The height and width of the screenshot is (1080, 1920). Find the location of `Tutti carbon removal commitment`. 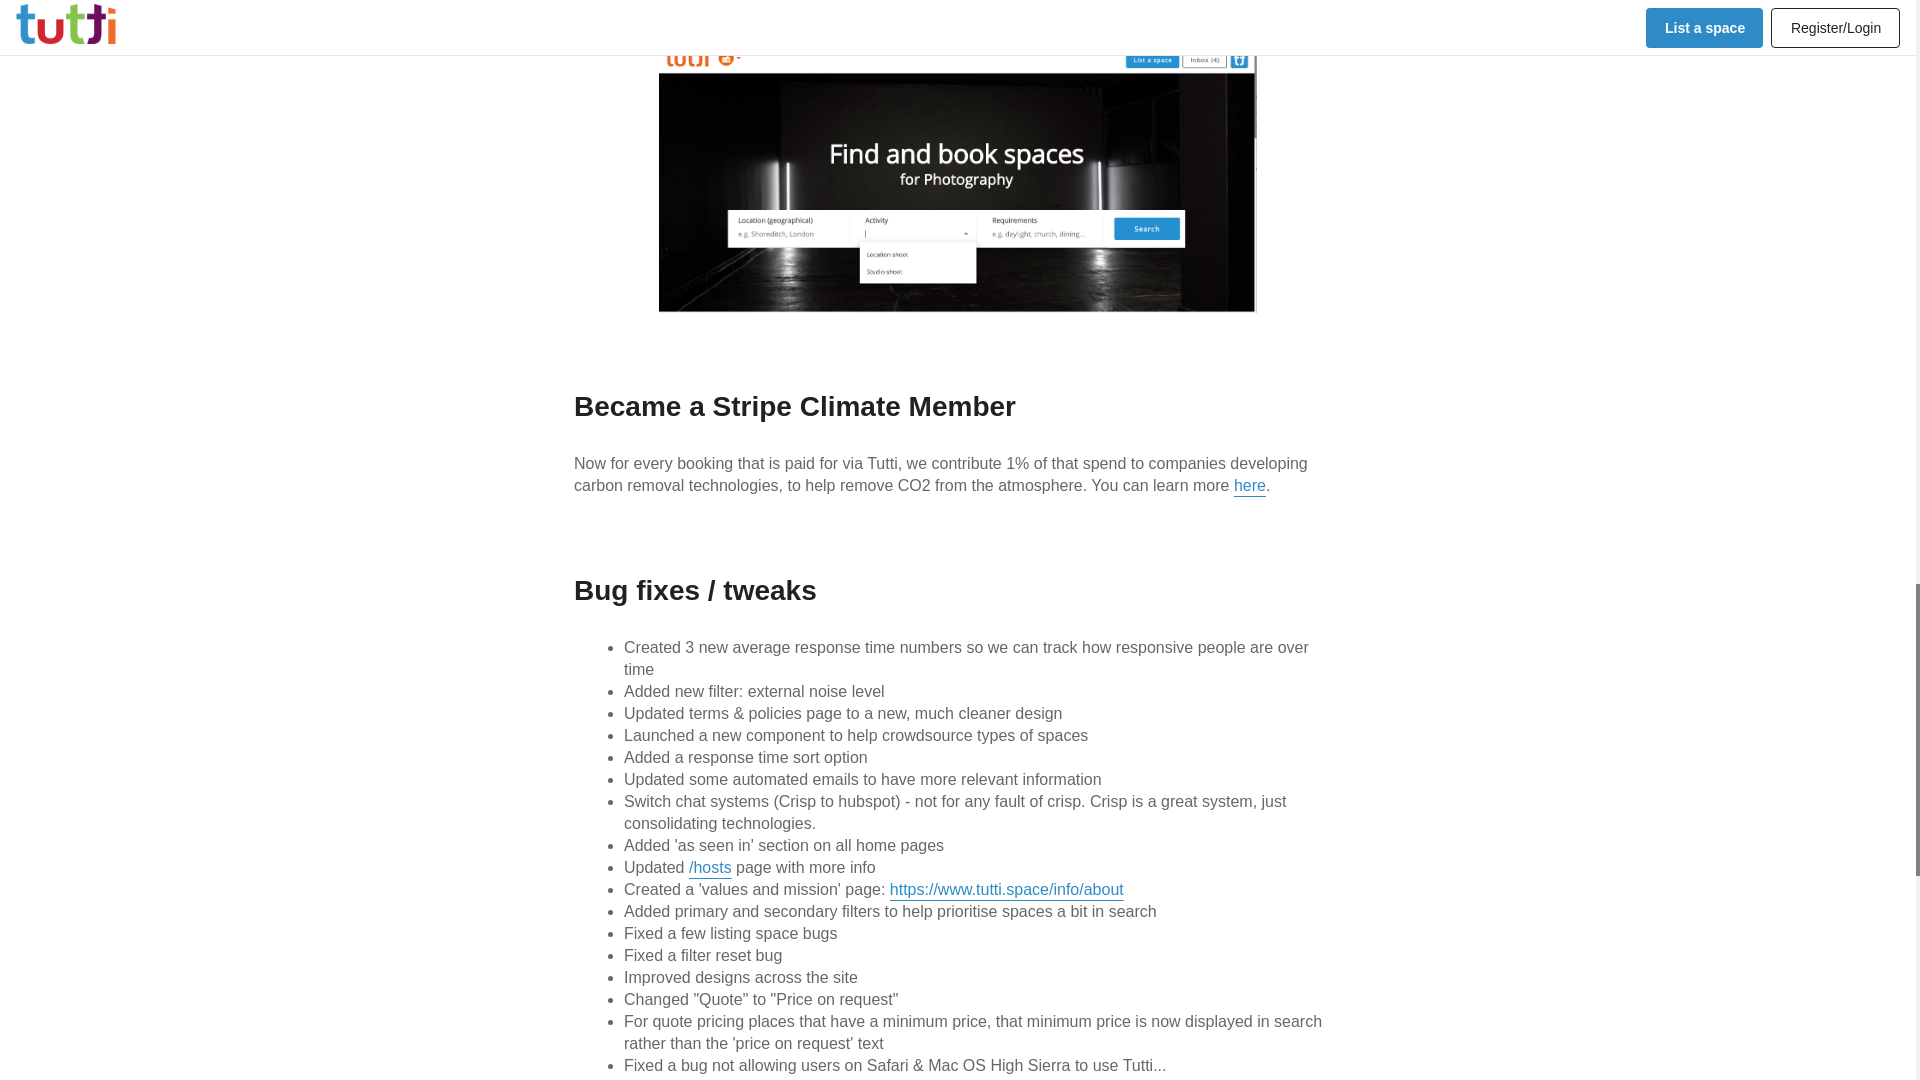

Tutti carbon removal commitment is located at coordinates (1250, 485).